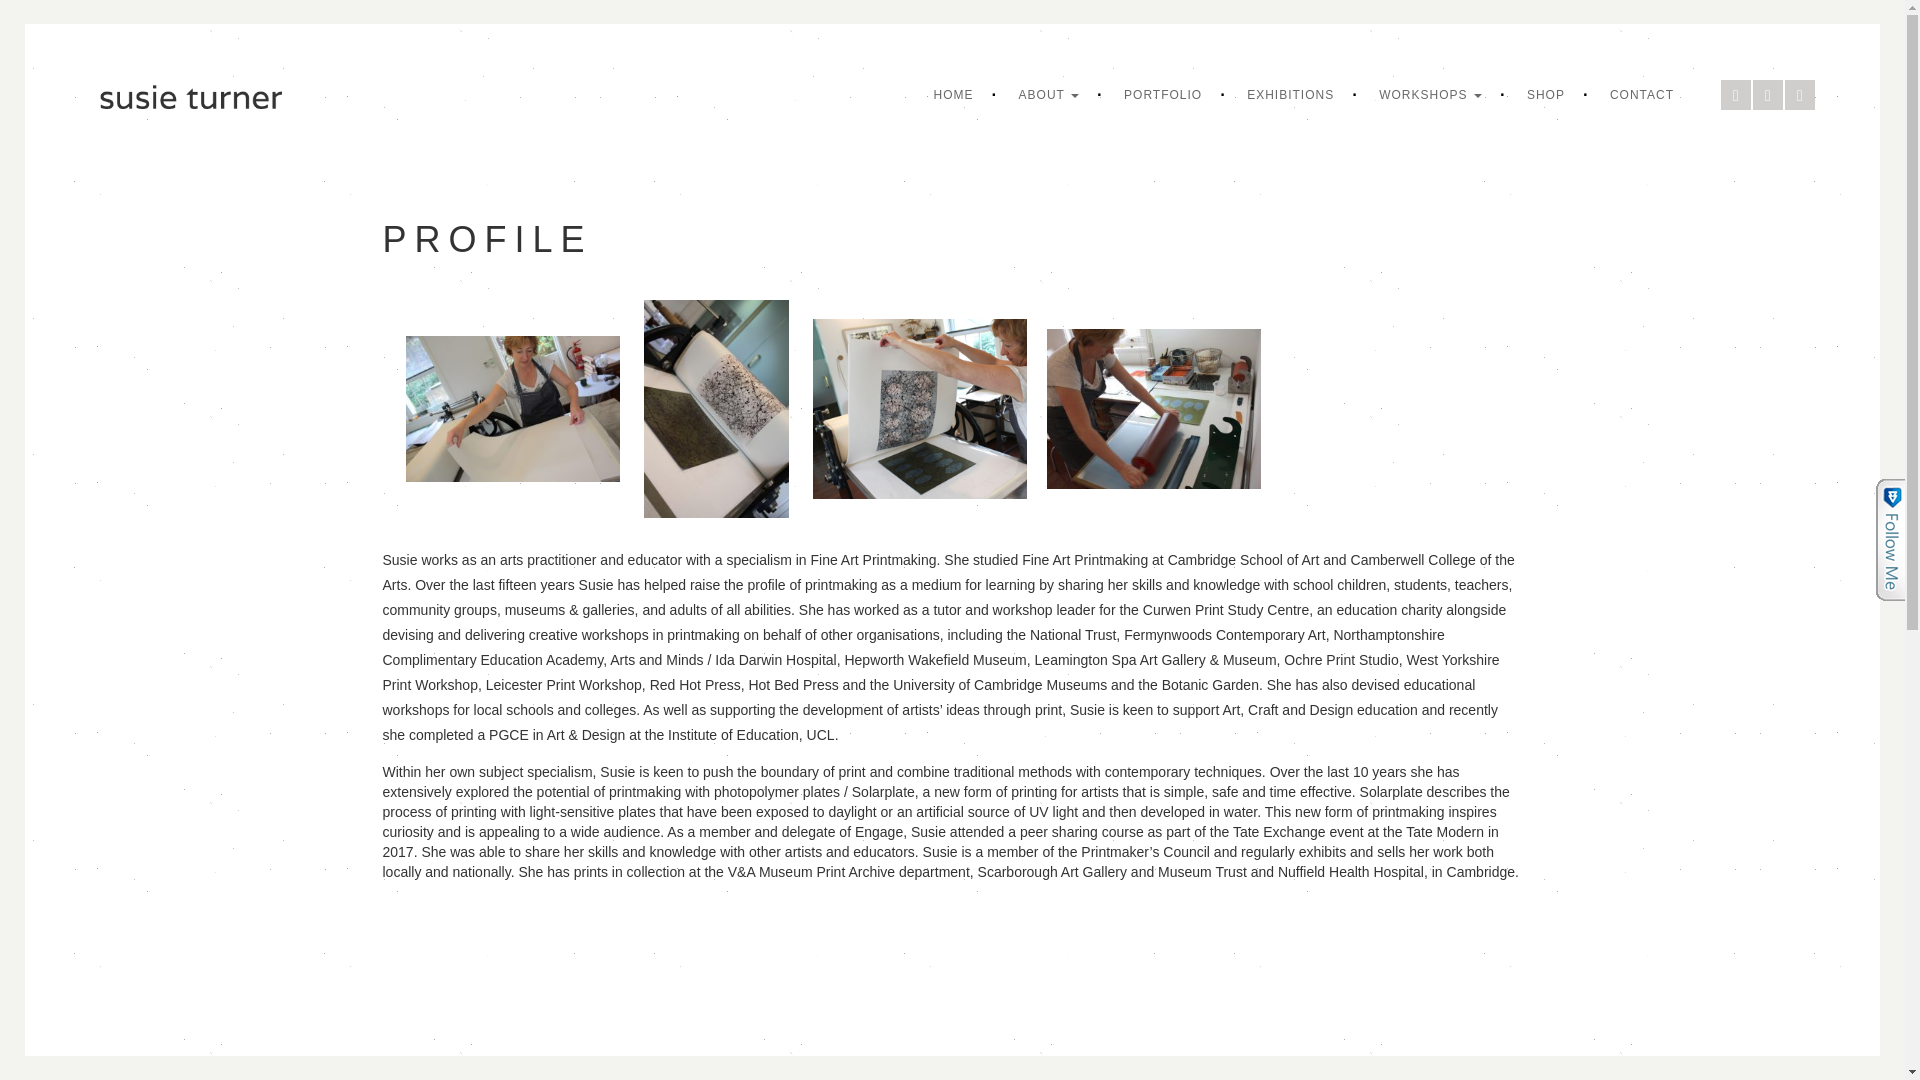  What do you see at coordinates (1290, 94) in the screenshot?
I see `Exhibitions` at bounding box center [1290, 94].